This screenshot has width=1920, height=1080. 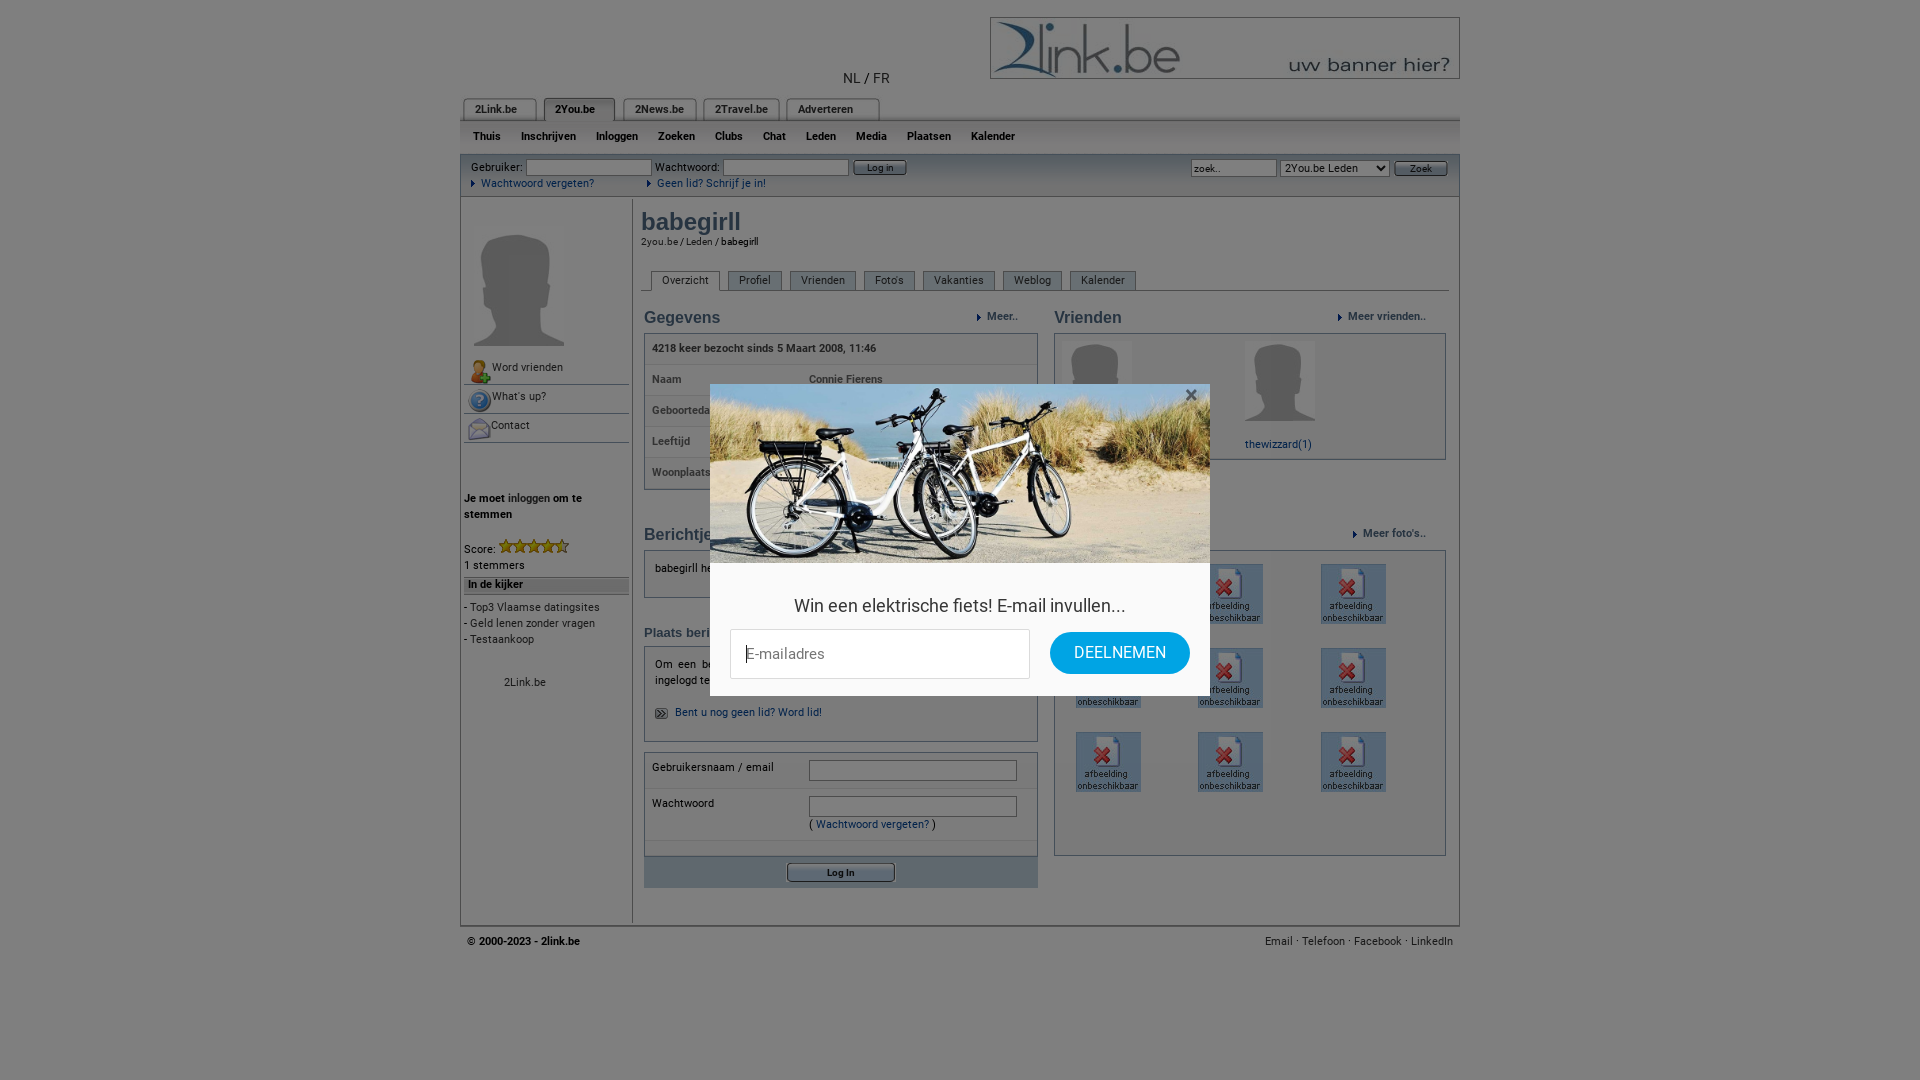 What do you see at coordinates (826, 110) in the screenshot?
I see `Adverteren` at bounding box center [826, 110].